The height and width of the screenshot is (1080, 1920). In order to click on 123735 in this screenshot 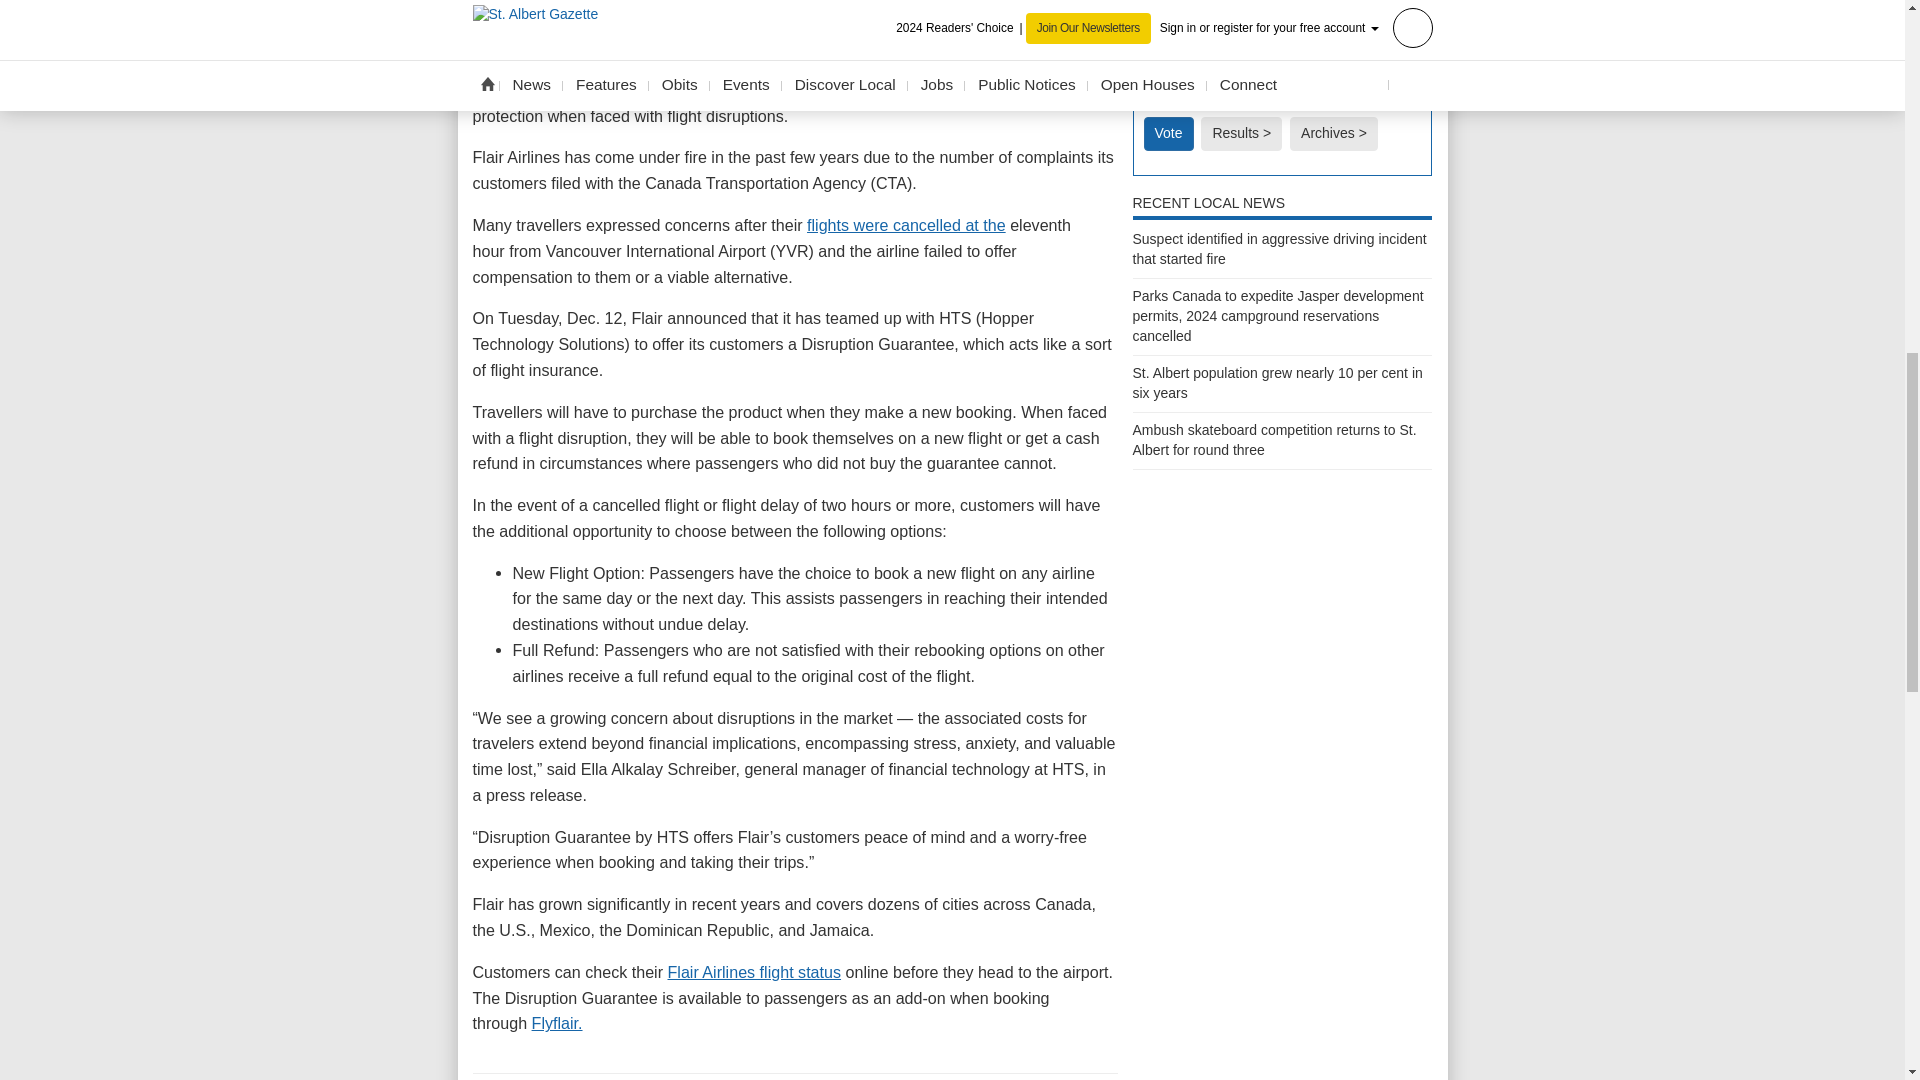, I will do `click(1150, 72)`.